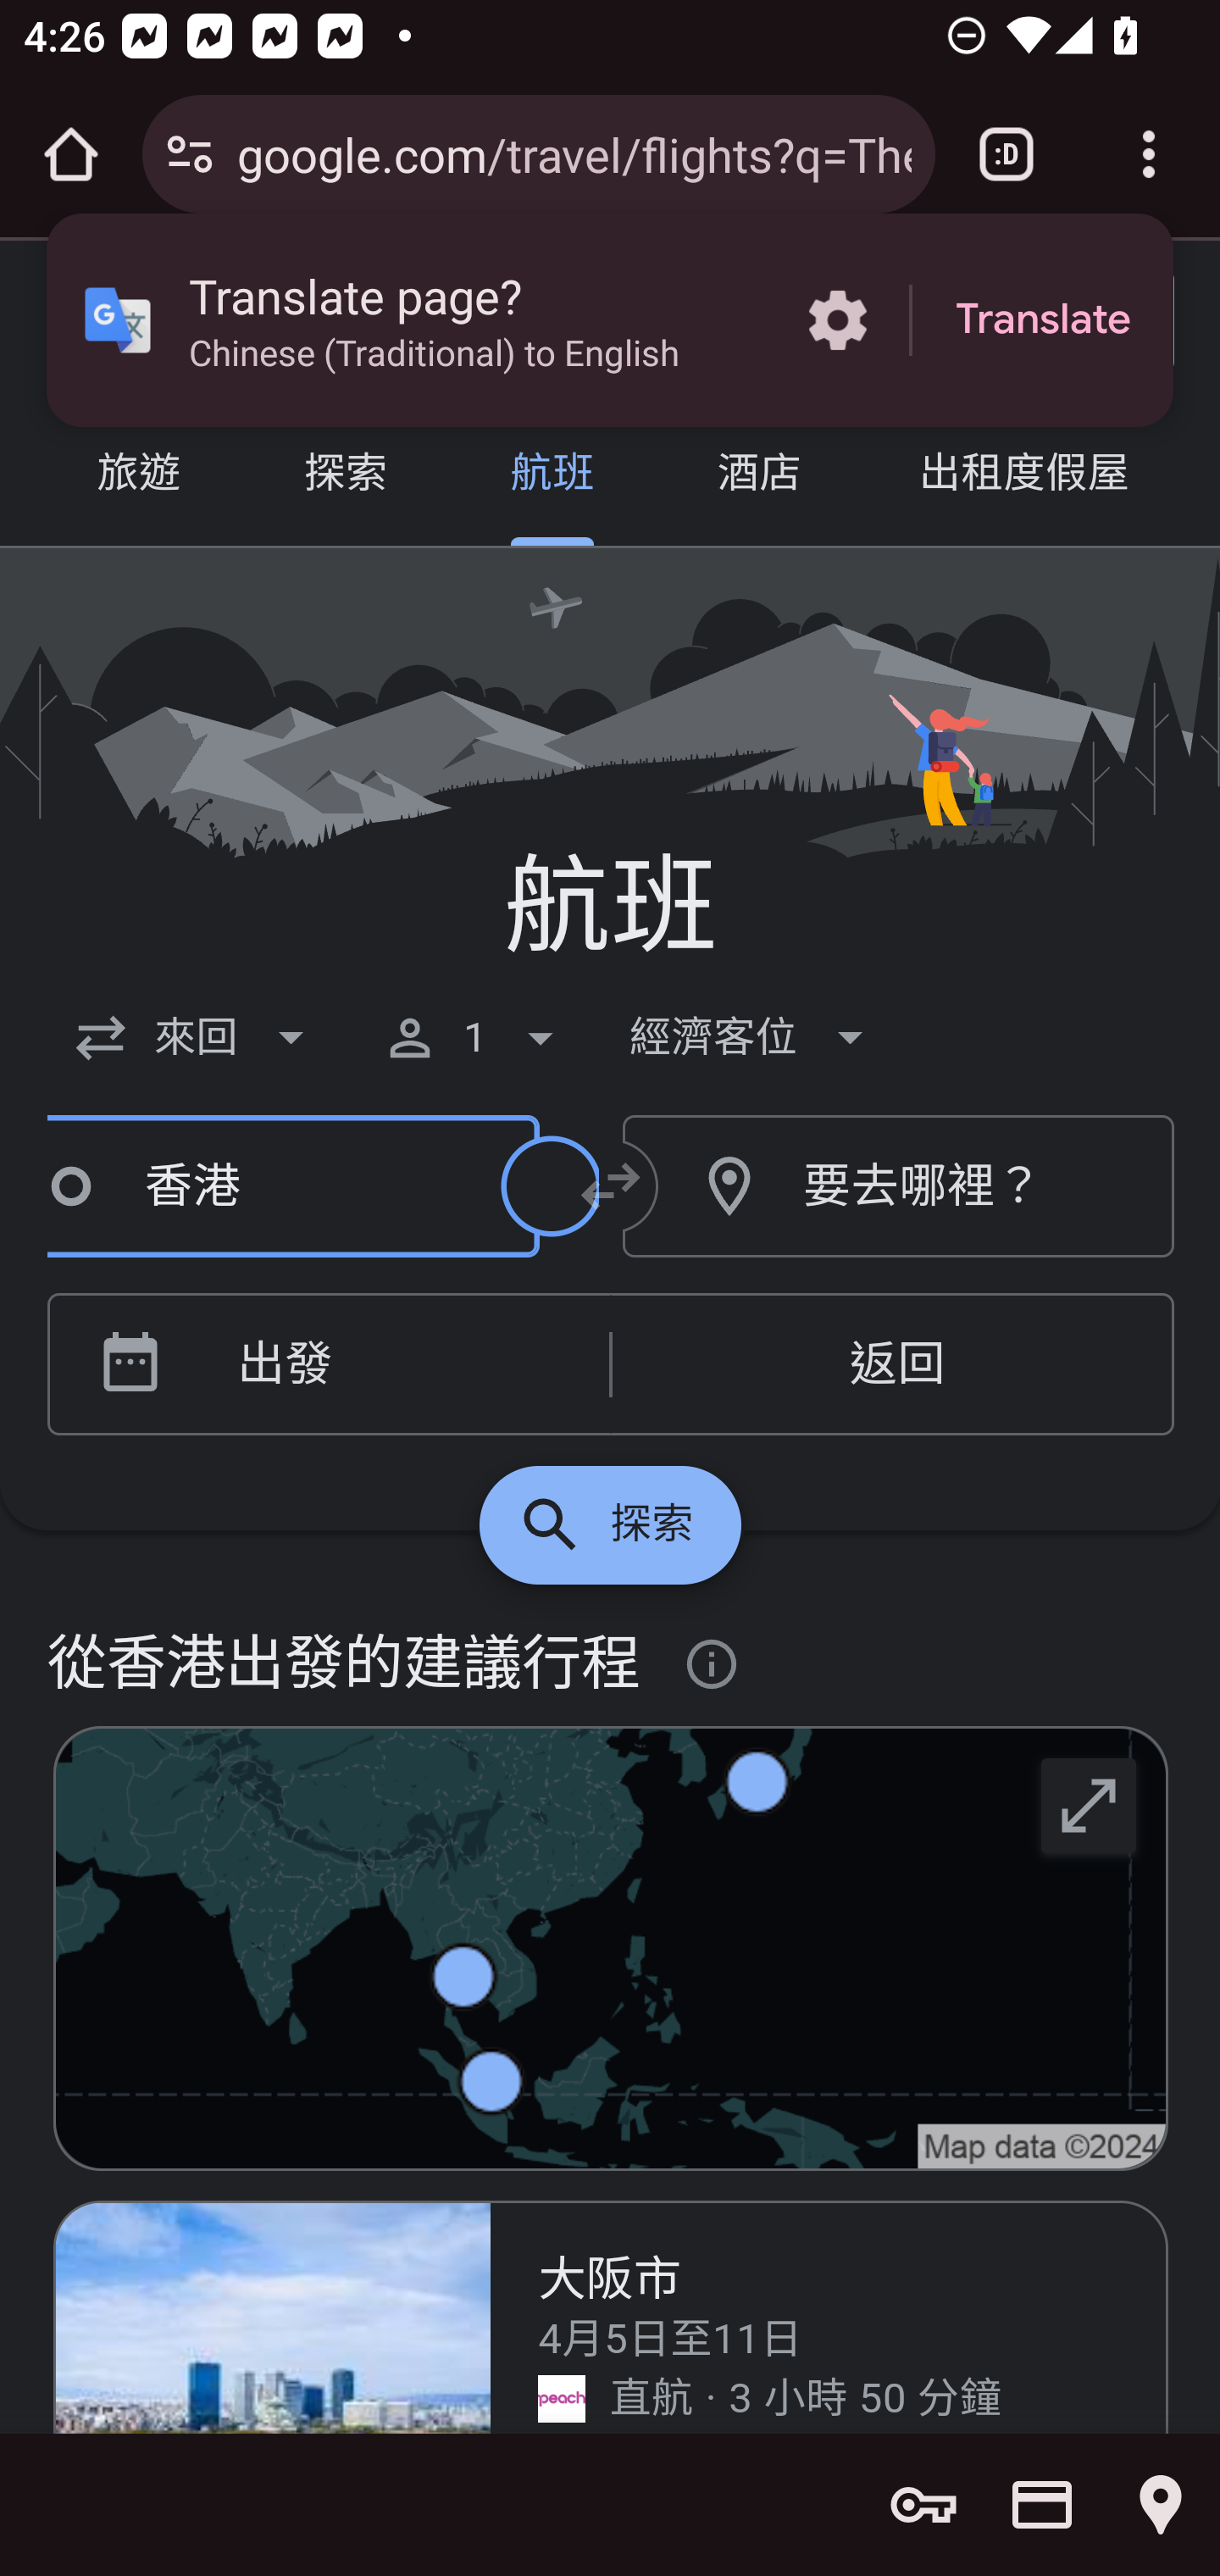 This screenshot has height=2576, width=1220. I want to click on Google Apps, so click(842, 320).